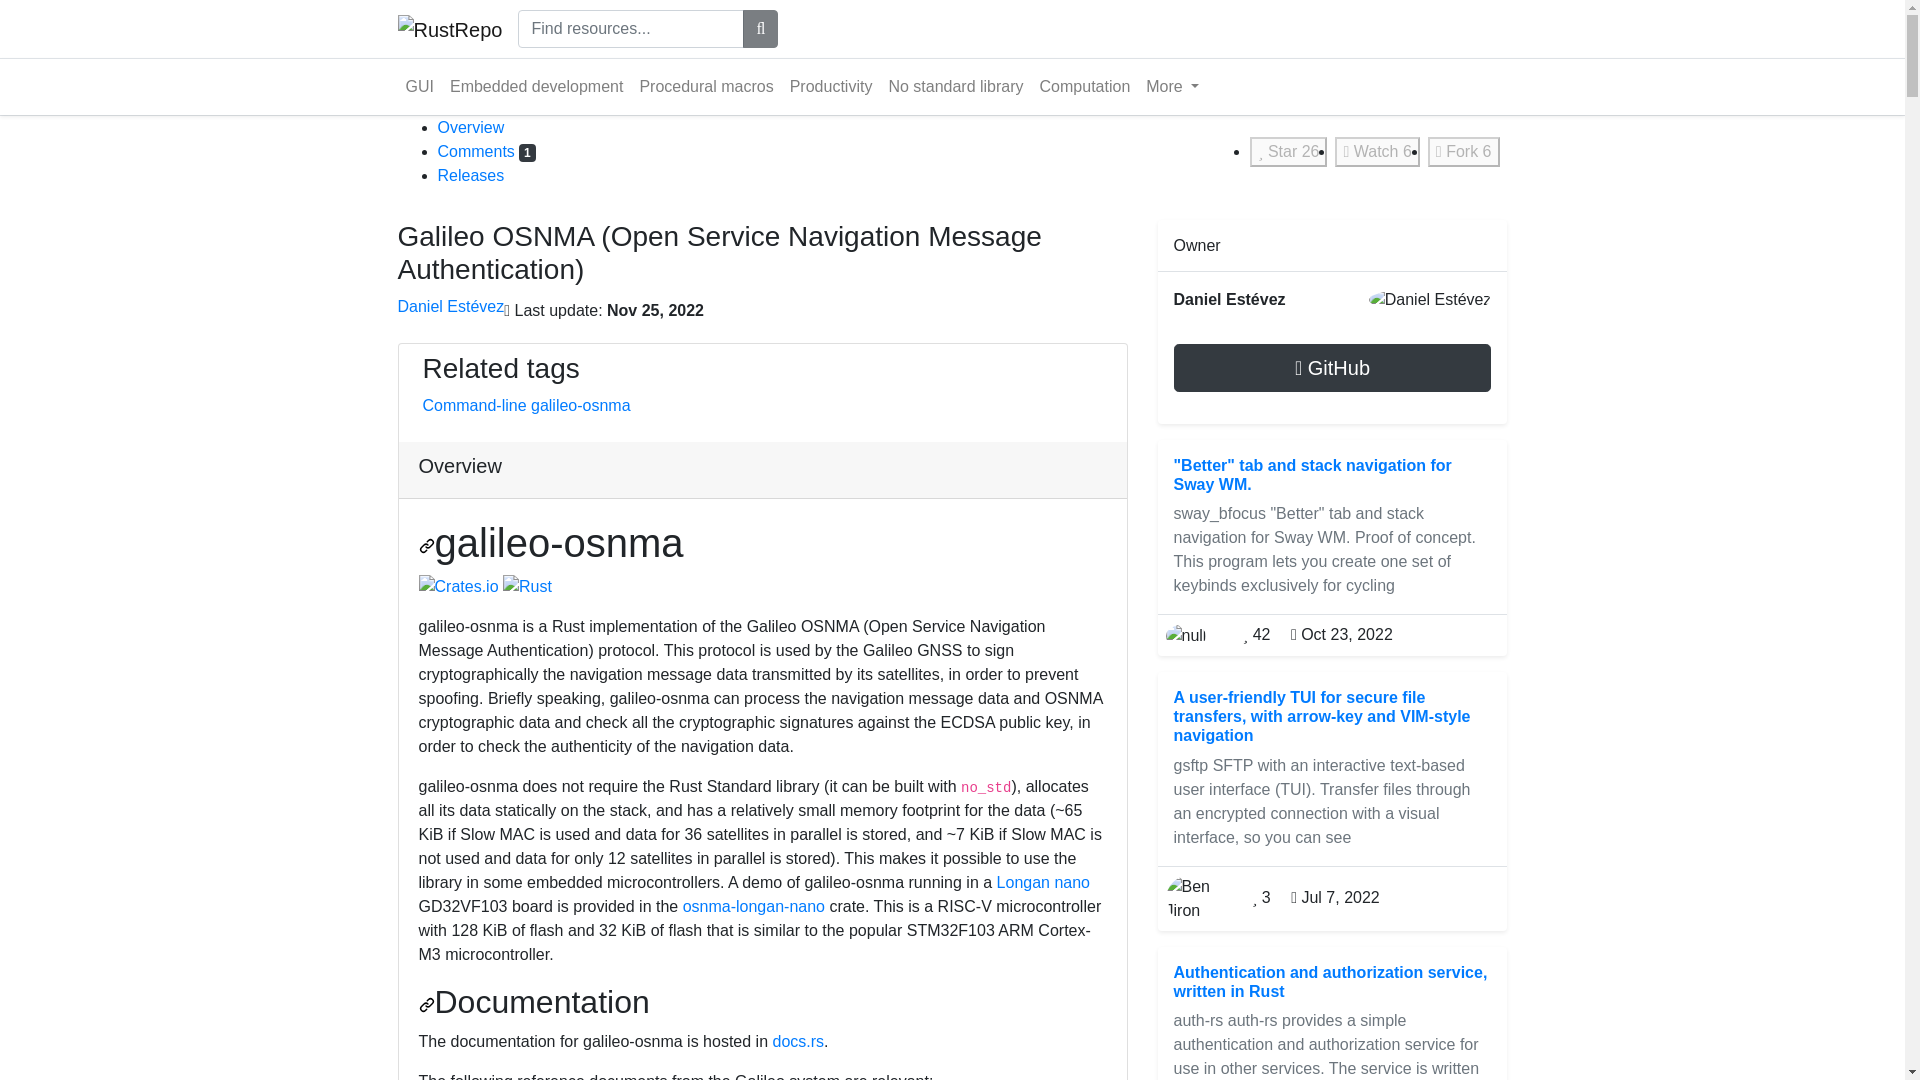  I want to click on Embedded development, so click(536, 86).